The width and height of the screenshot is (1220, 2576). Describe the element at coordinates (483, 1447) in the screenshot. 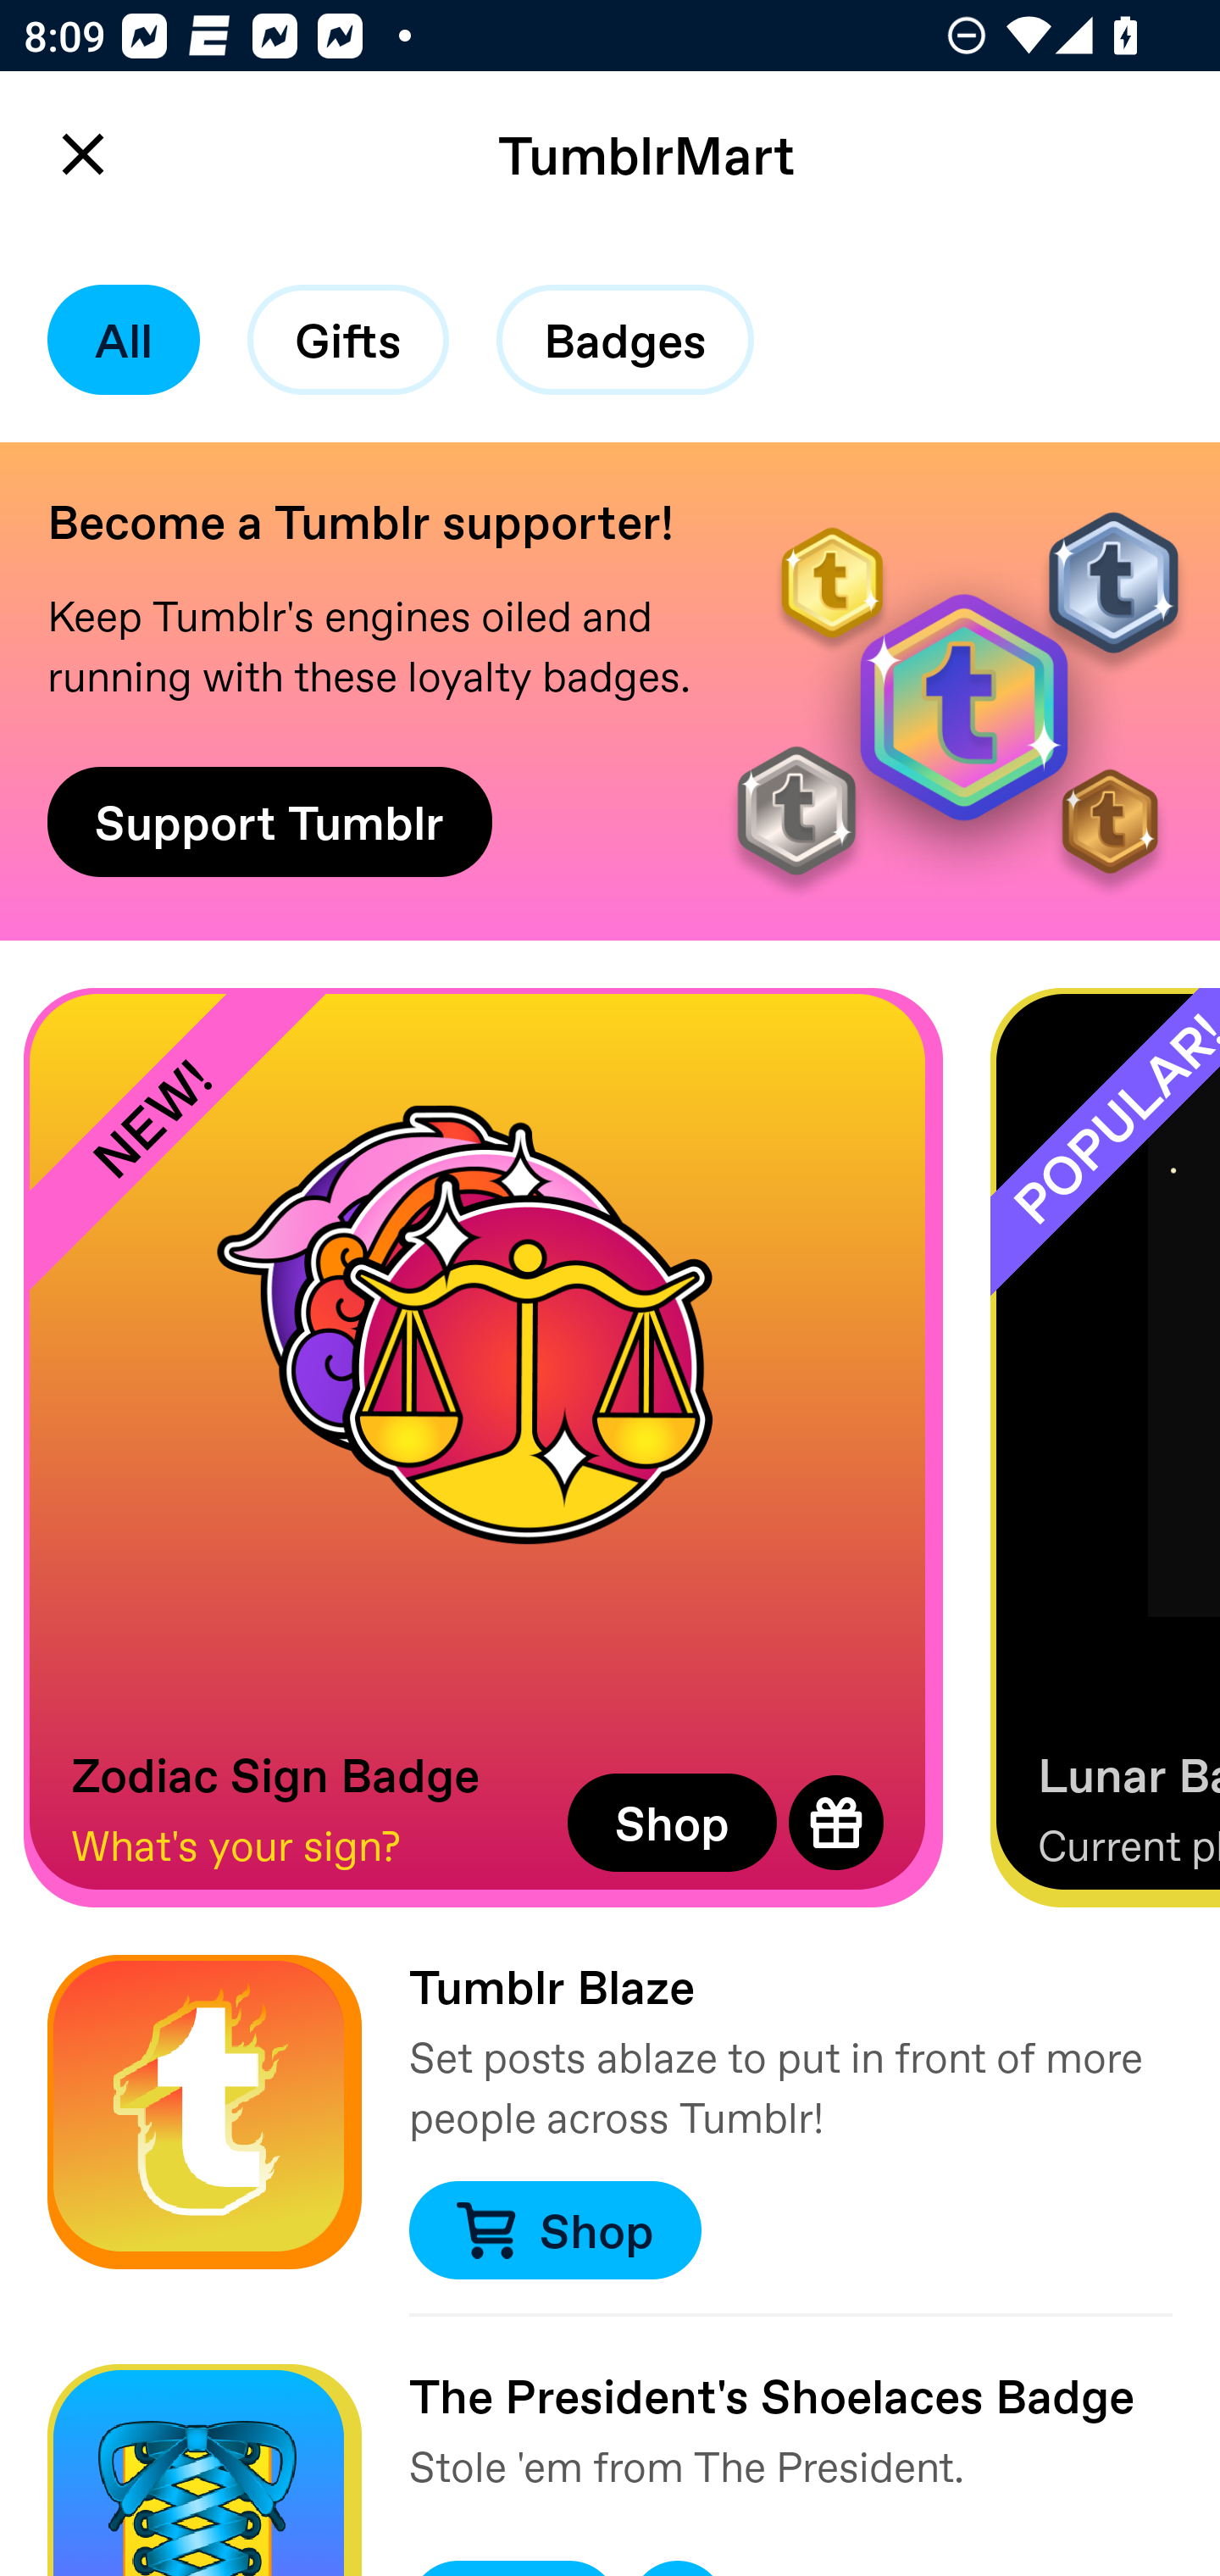

I see `NEW! Zodiac Sign Badge What's your sign? Shop` at that location.